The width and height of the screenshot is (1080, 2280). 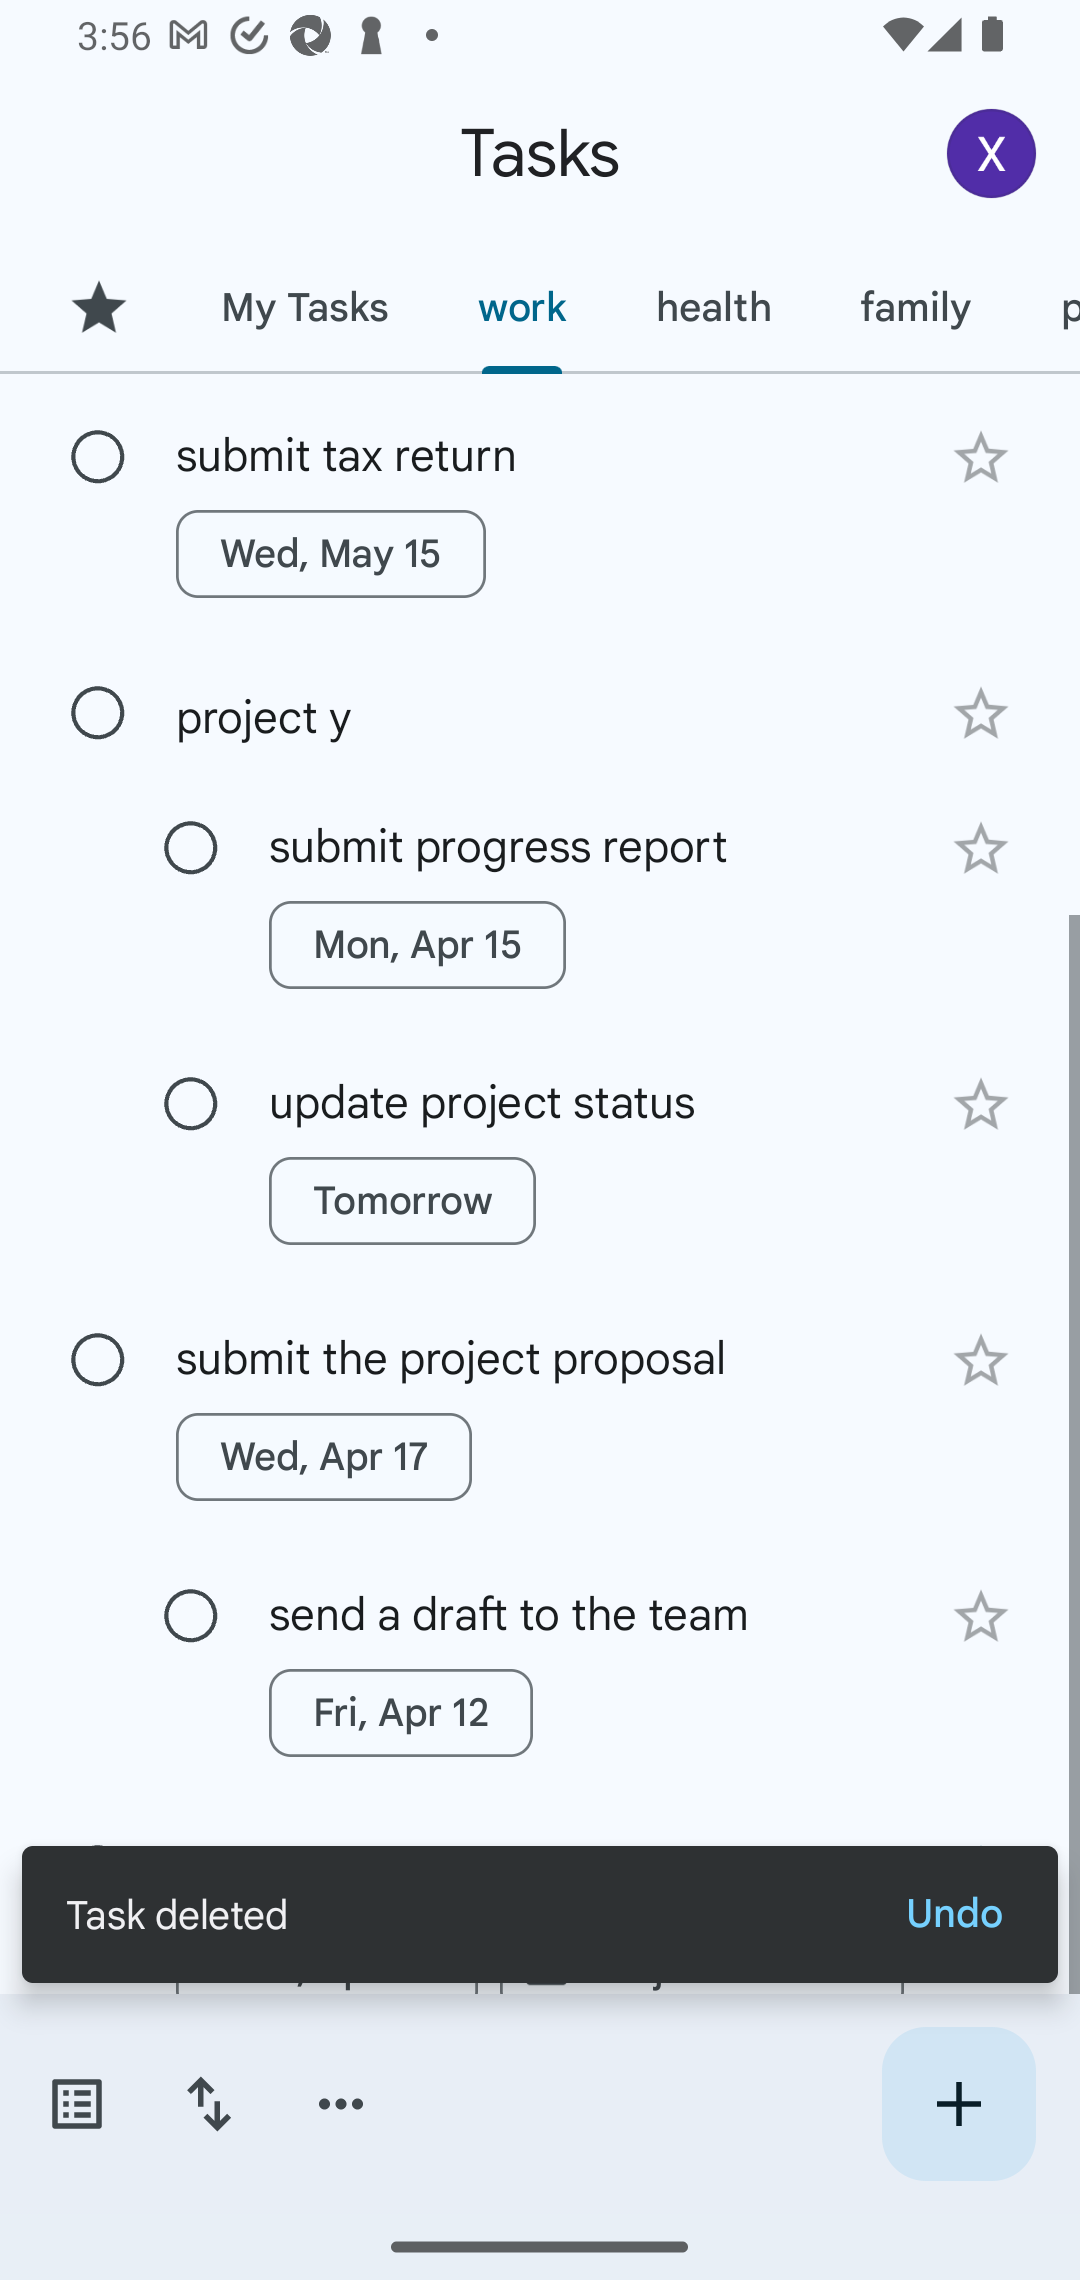 I want to click on Mark as complete, so click(x=191, y=849).